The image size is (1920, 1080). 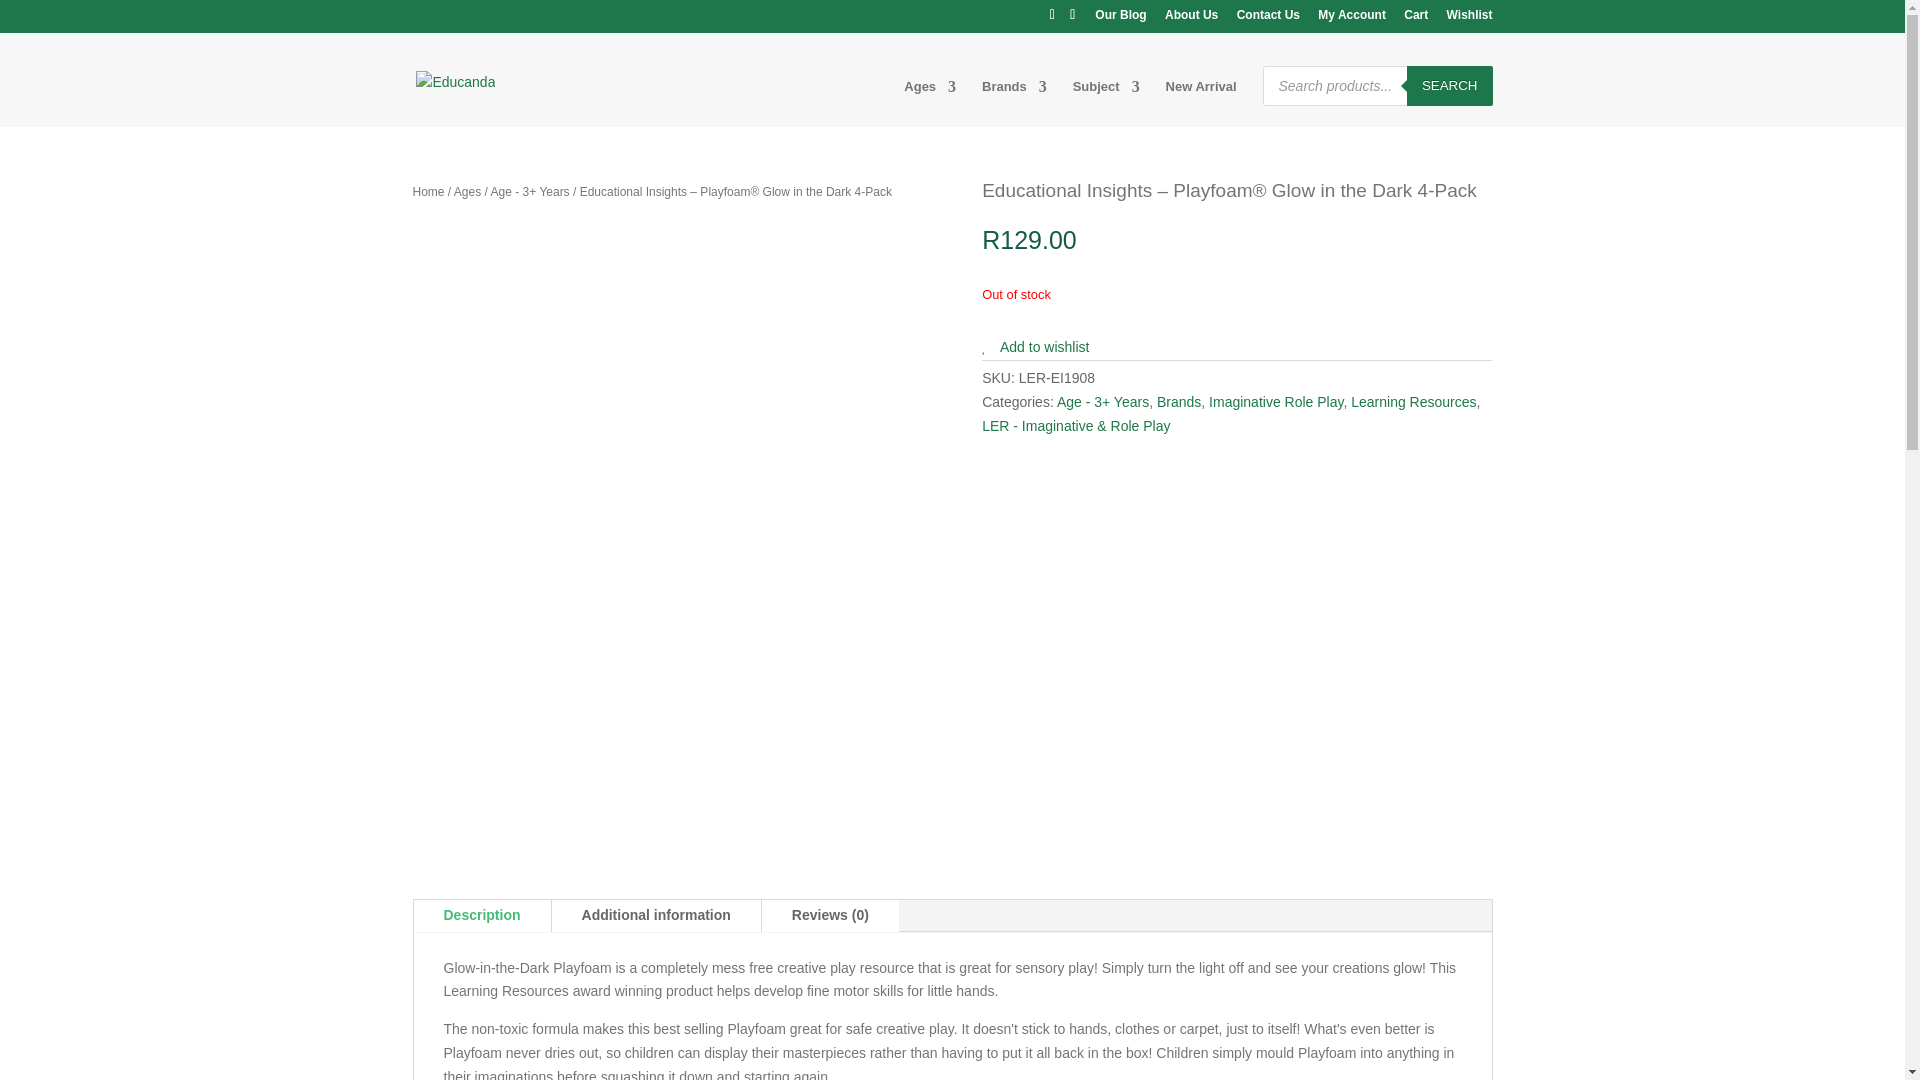 I want to click on My Account, so click(x=1352, y=19).